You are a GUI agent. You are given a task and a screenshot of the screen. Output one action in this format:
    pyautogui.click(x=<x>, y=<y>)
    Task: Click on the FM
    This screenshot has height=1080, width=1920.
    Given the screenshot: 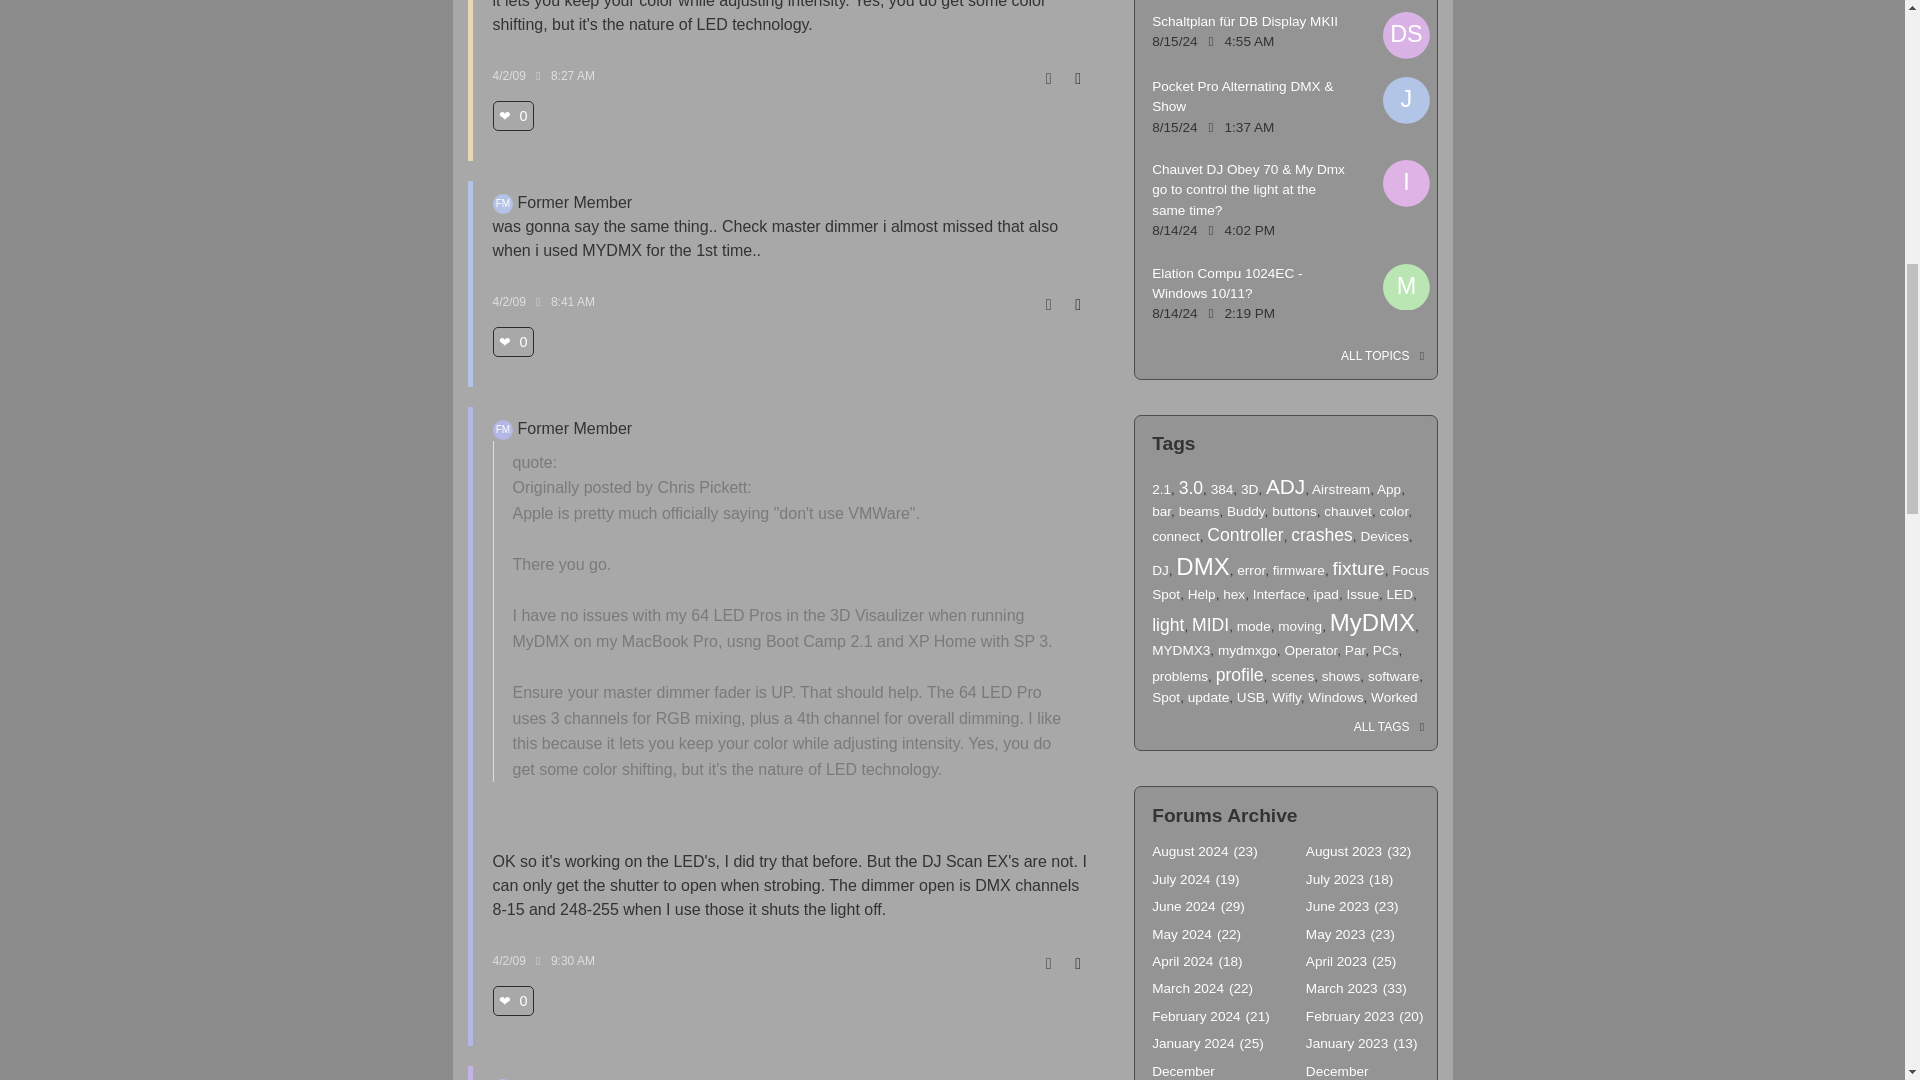 What is the action you would take?
    pyautogui.click(x=502, y=430)
    